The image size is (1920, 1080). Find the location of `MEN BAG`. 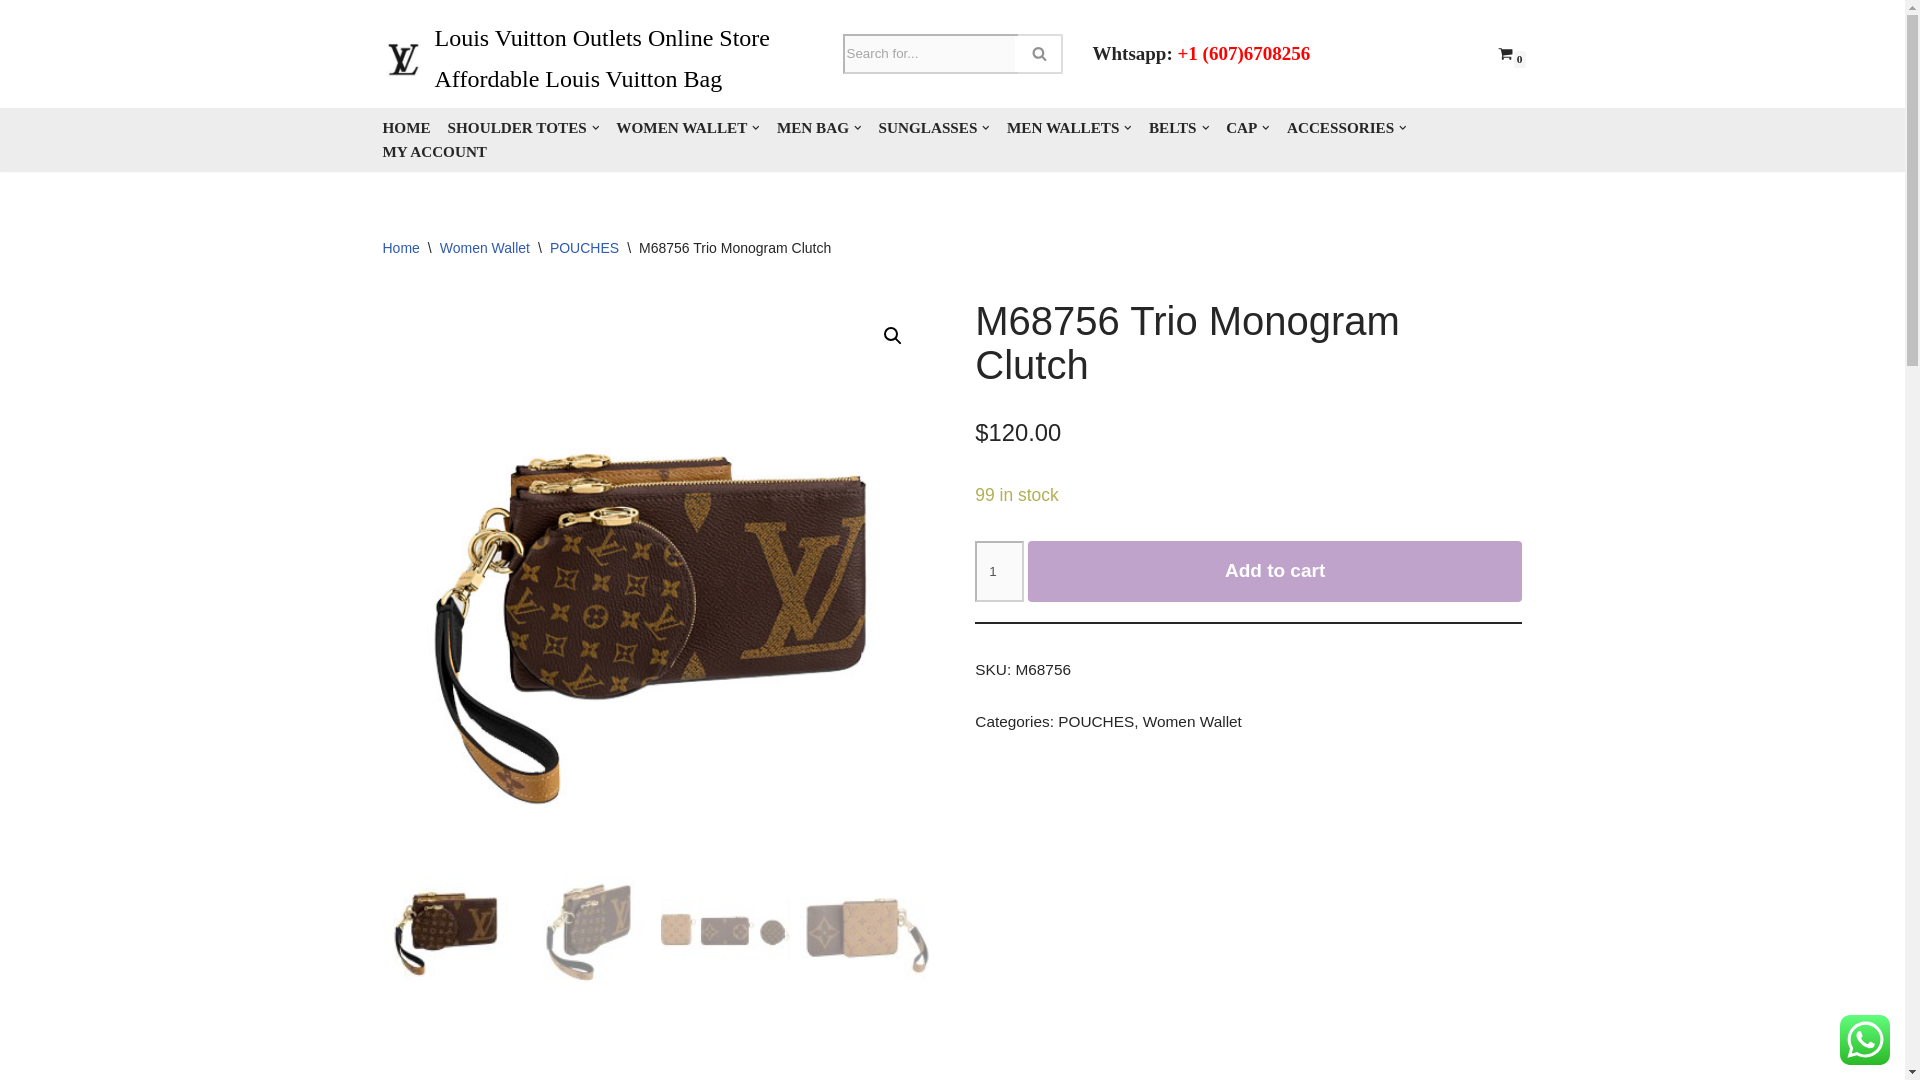

MEN BAG is located at coordinates (820, 128).